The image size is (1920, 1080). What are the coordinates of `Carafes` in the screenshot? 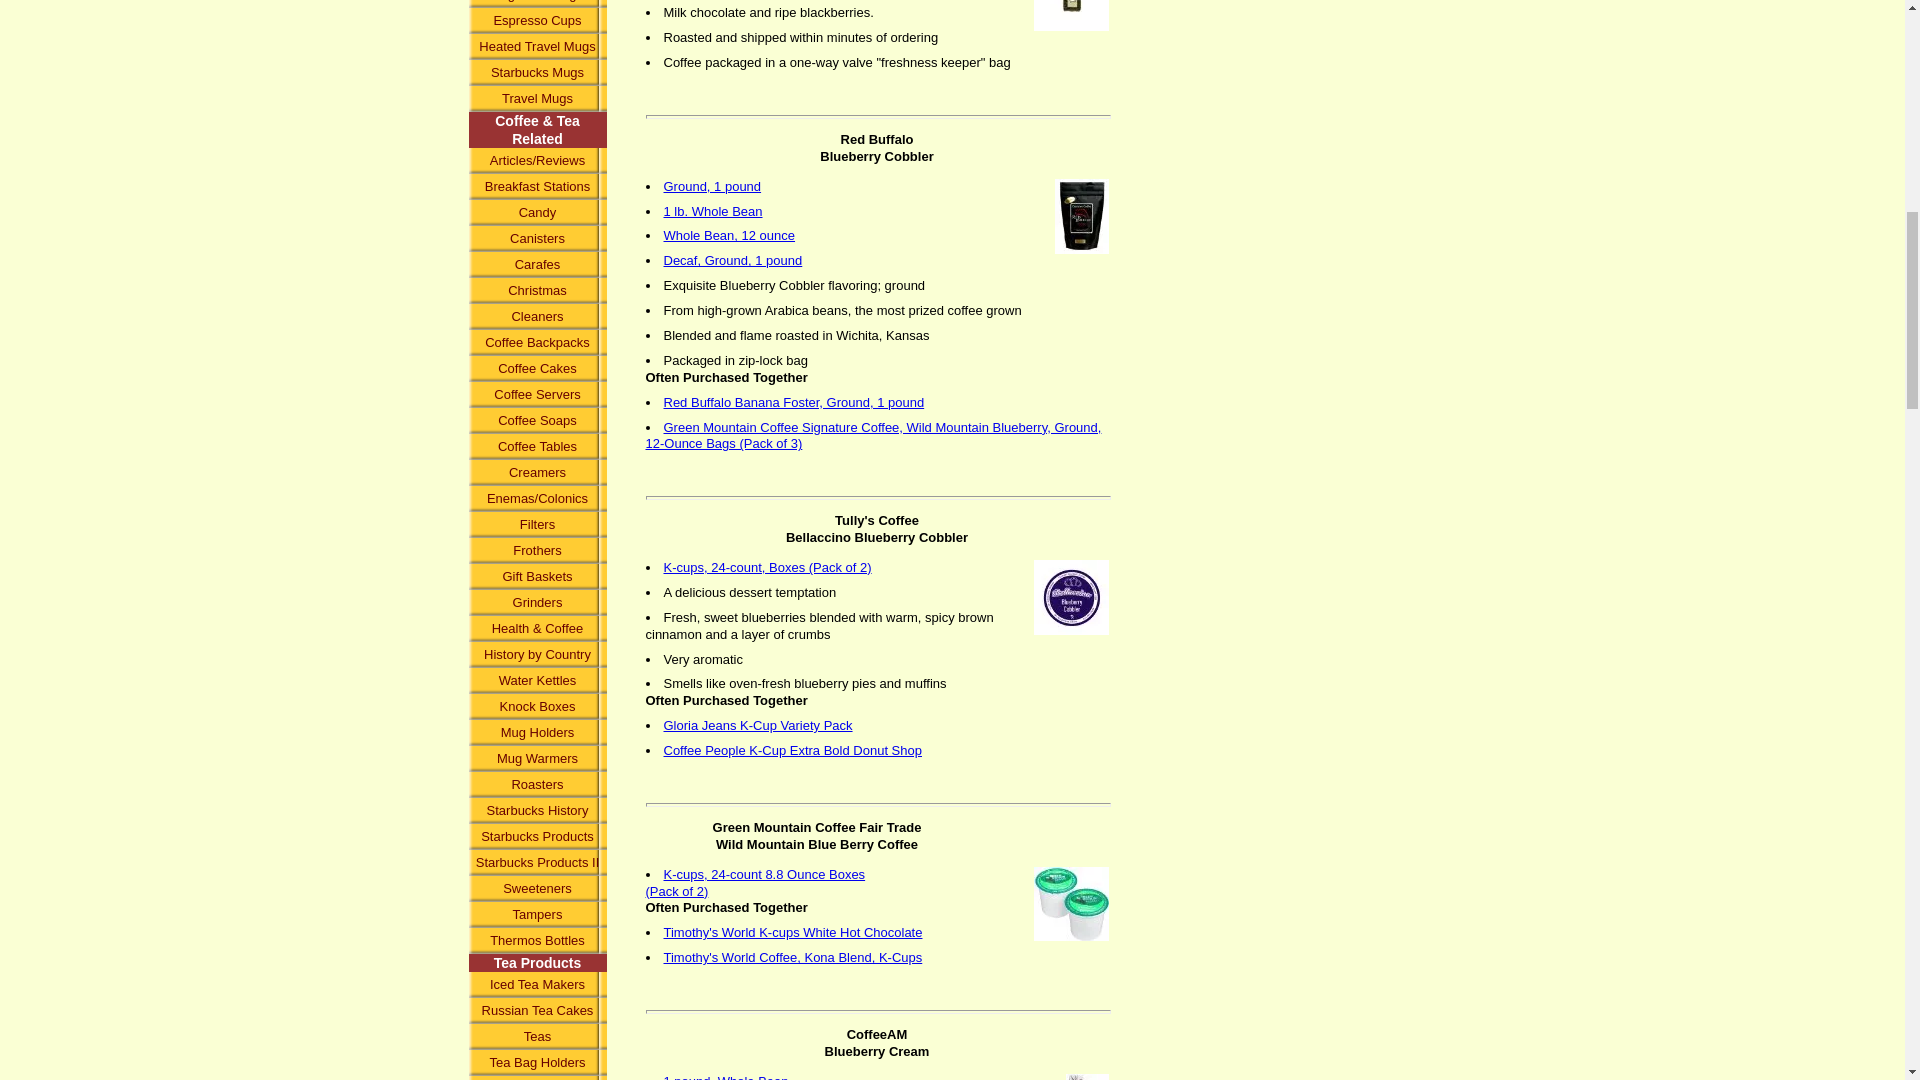 It's located at (537, 264).